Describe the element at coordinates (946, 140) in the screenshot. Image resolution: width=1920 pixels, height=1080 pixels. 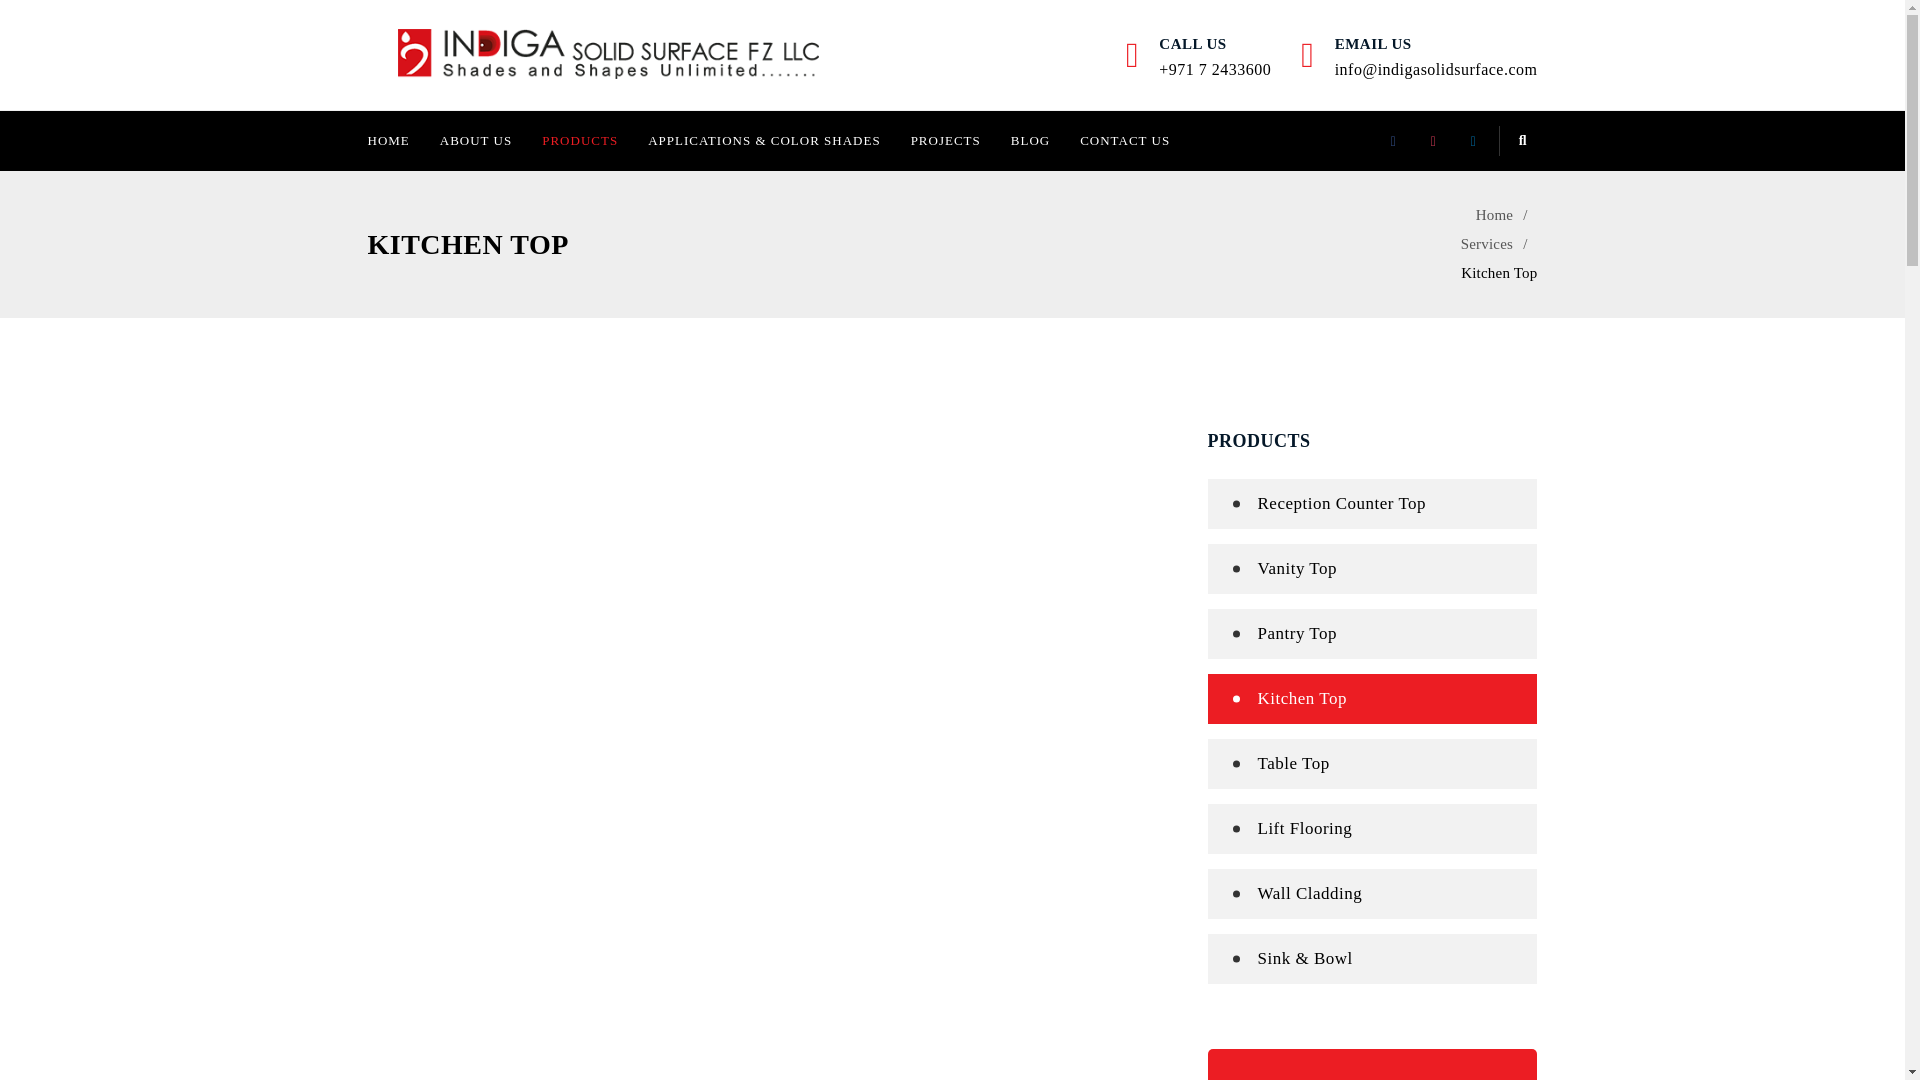
I see `PROJECTS` at that location.